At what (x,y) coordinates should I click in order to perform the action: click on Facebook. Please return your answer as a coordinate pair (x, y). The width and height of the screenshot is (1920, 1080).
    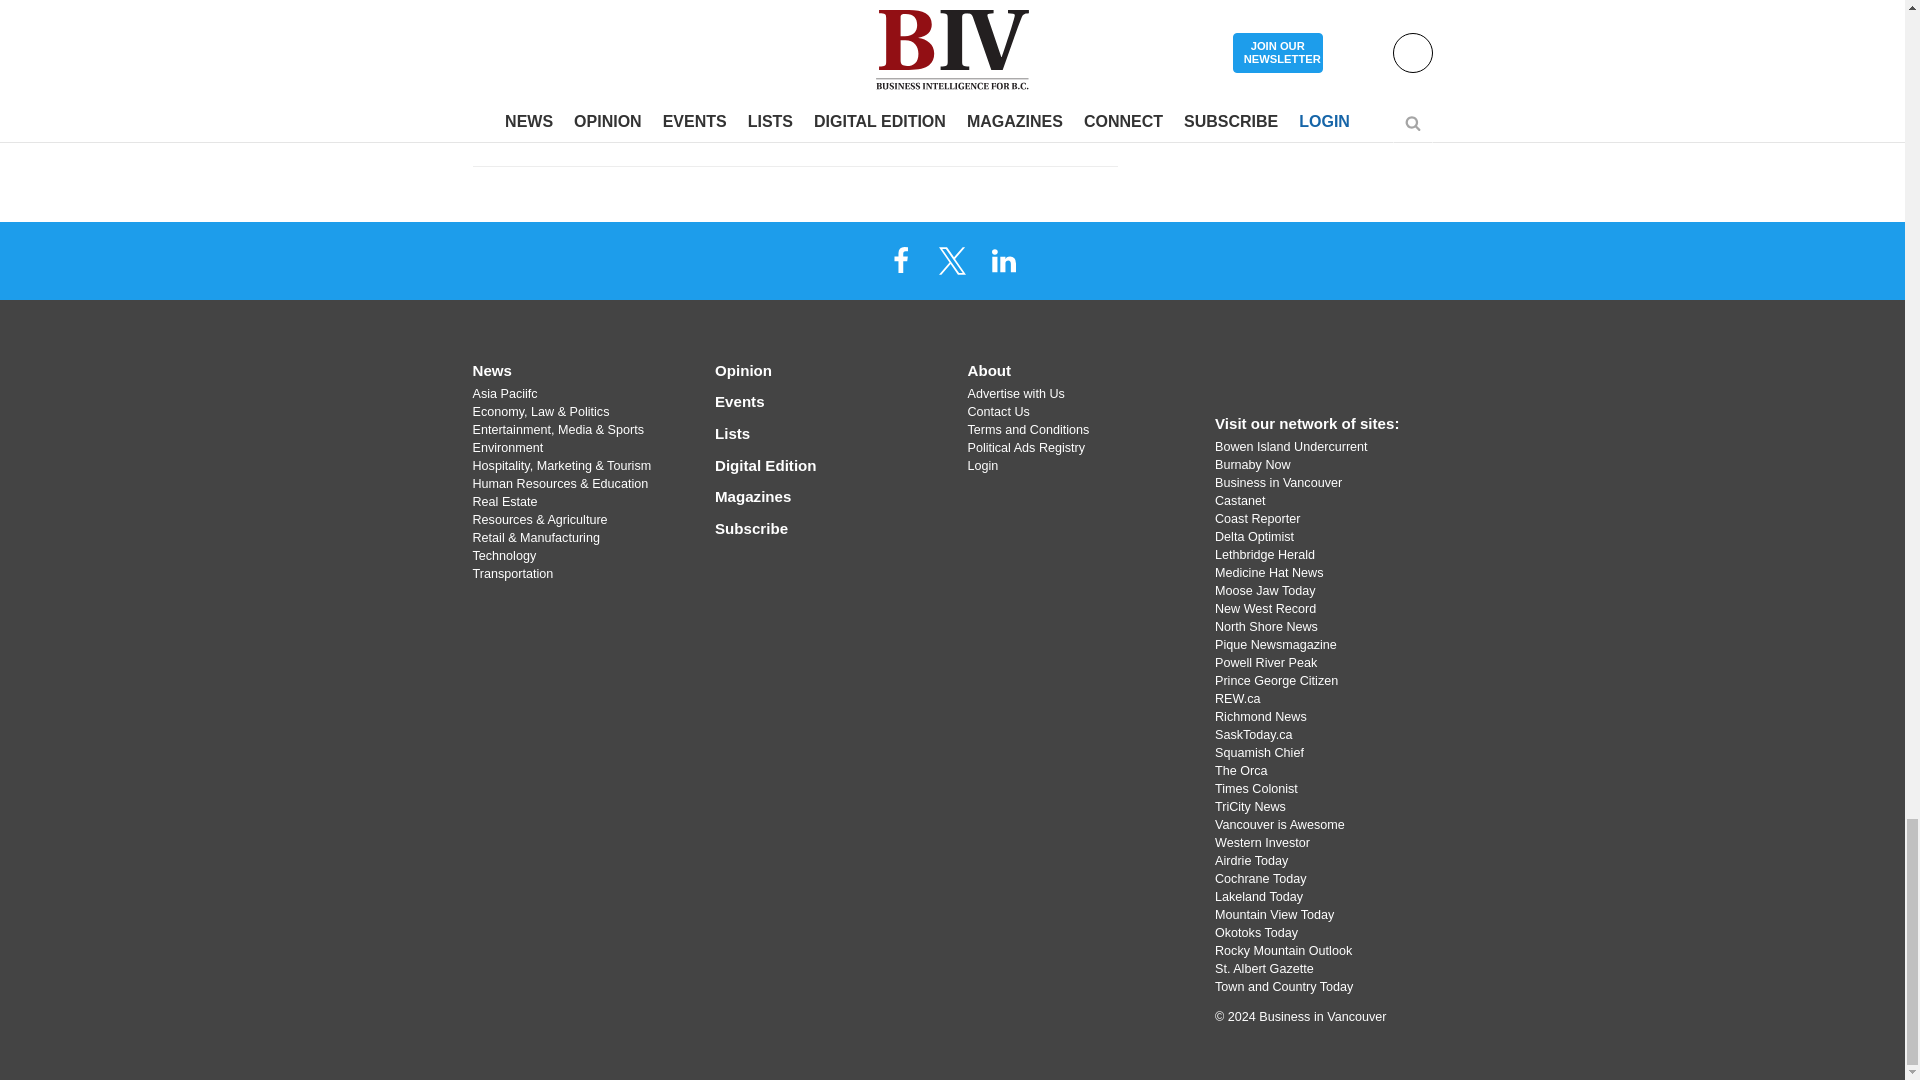
    Looking at the image, I should click on (901, 259).